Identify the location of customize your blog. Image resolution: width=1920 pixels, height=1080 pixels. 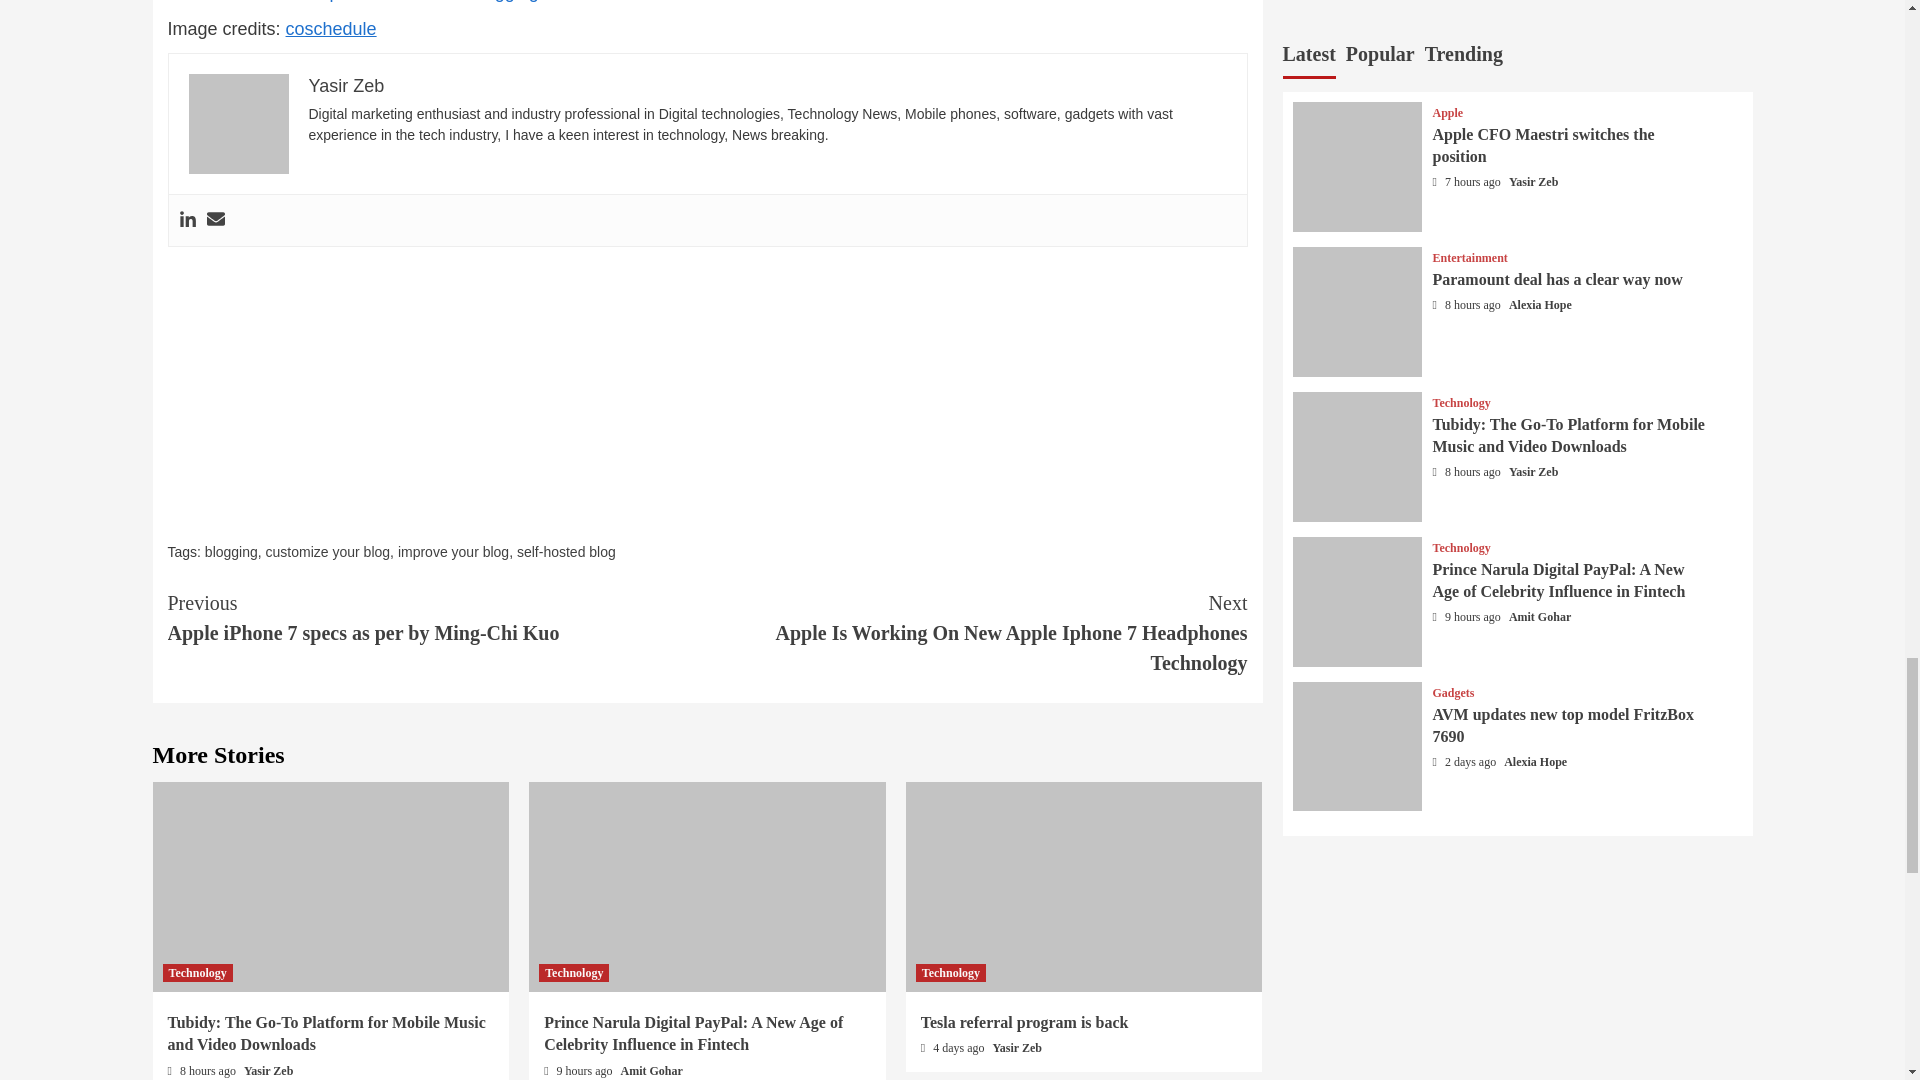
(328, 552).